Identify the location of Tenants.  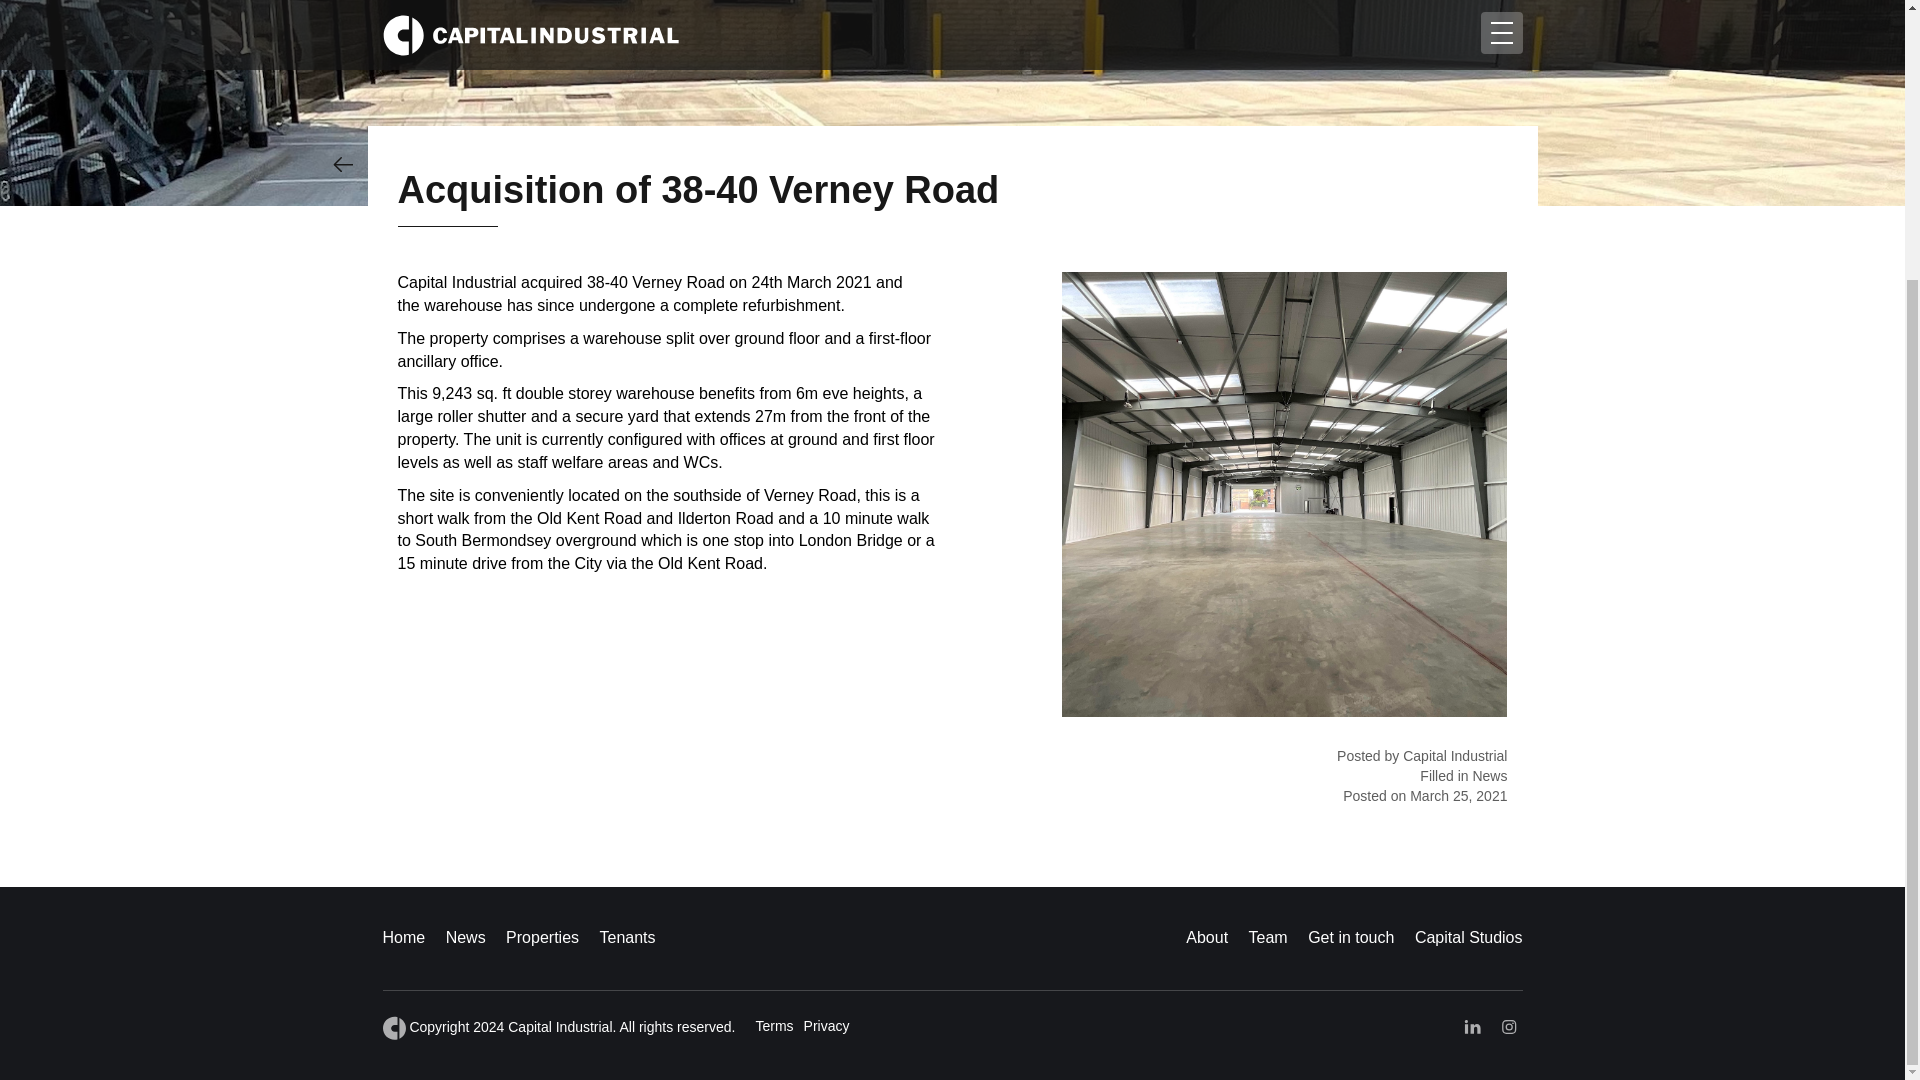
(626, 937).